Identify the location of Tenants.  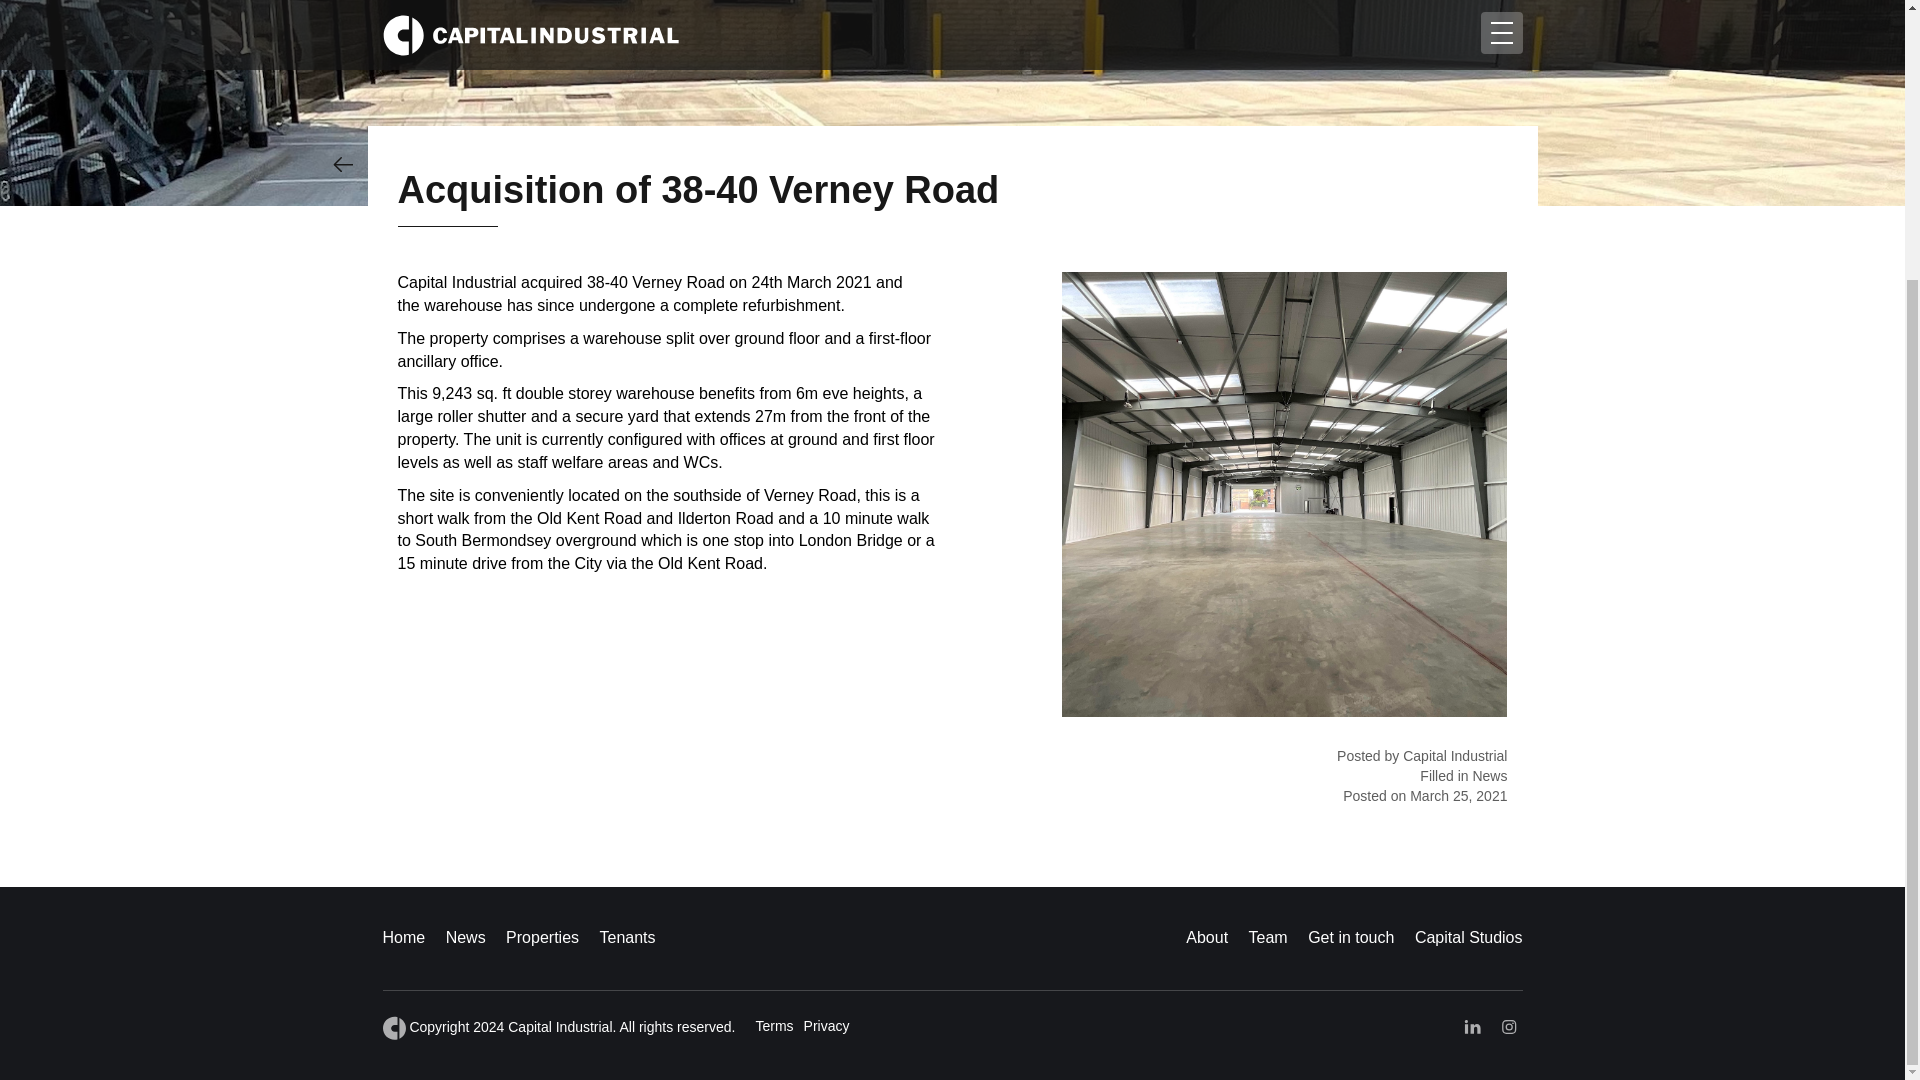
(626, 937).